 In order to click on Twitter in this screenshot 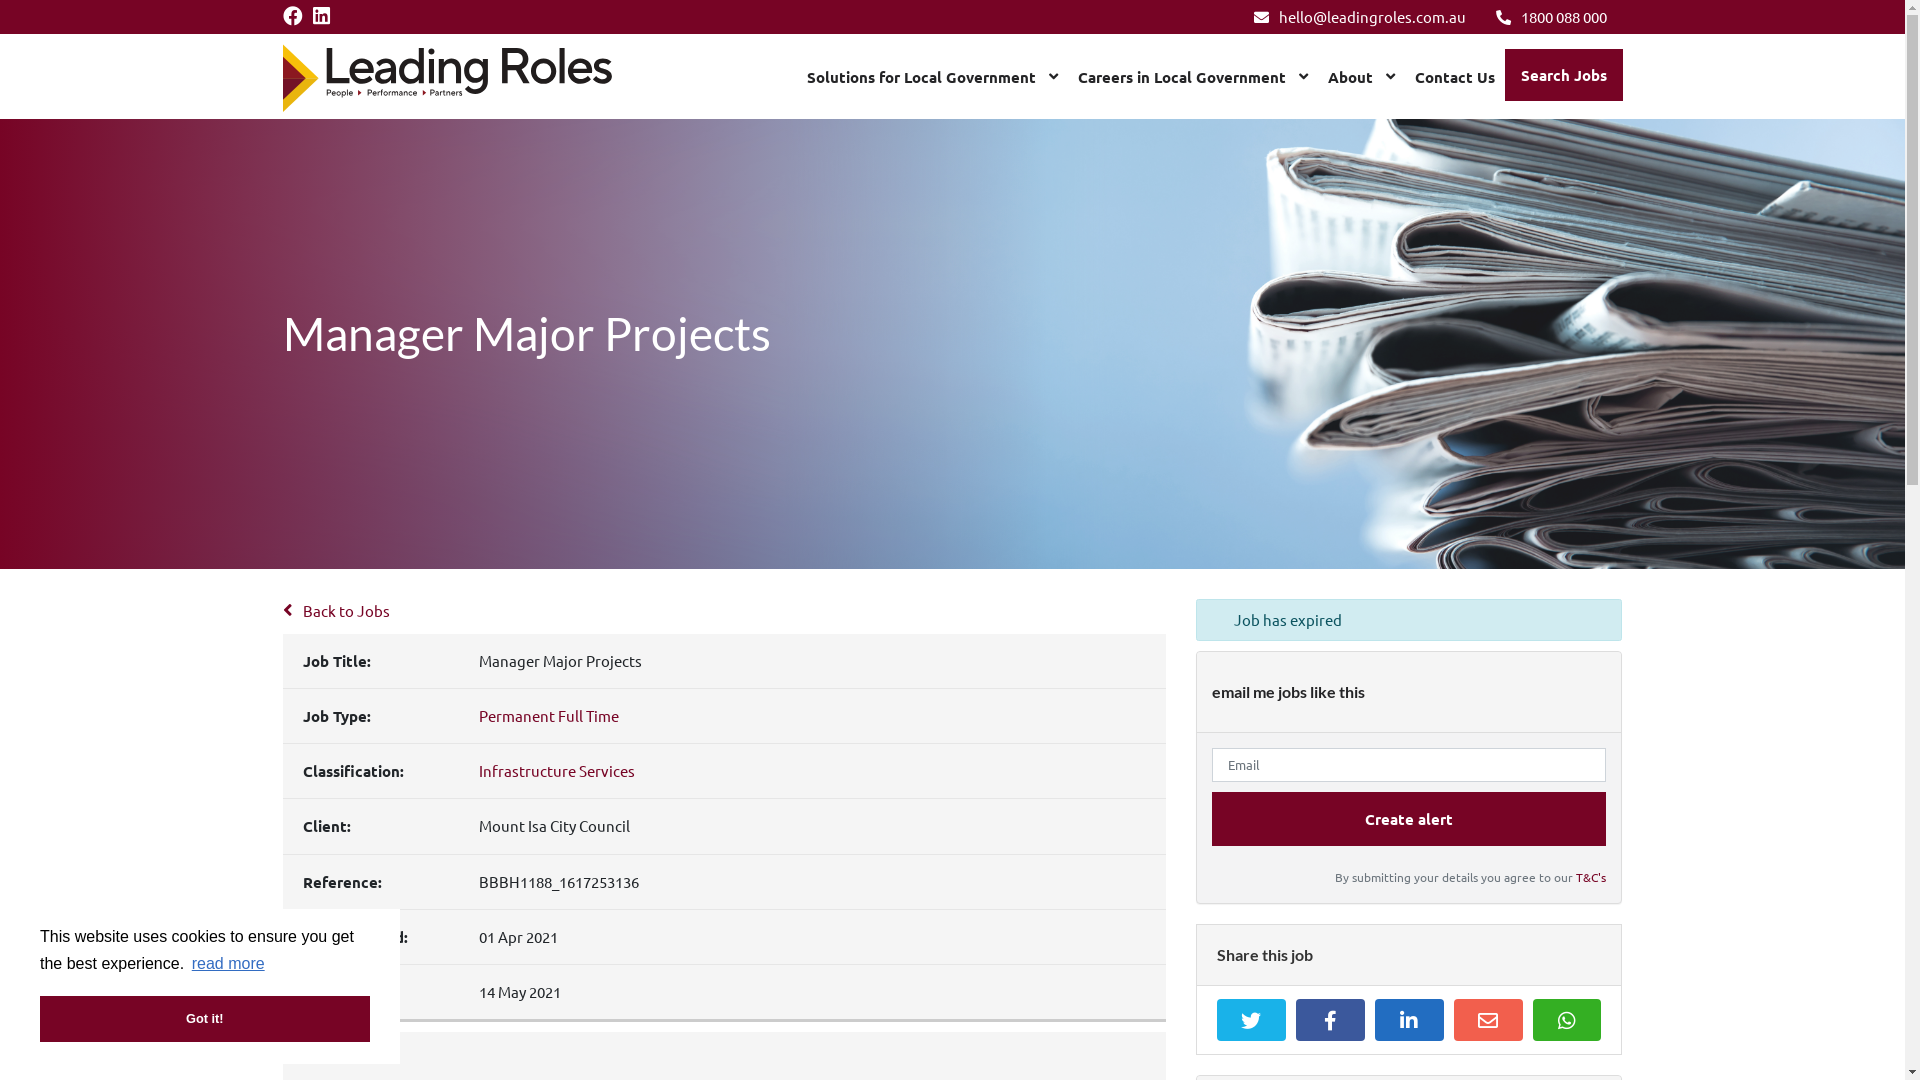, I will do `click(1252, 1020)`.